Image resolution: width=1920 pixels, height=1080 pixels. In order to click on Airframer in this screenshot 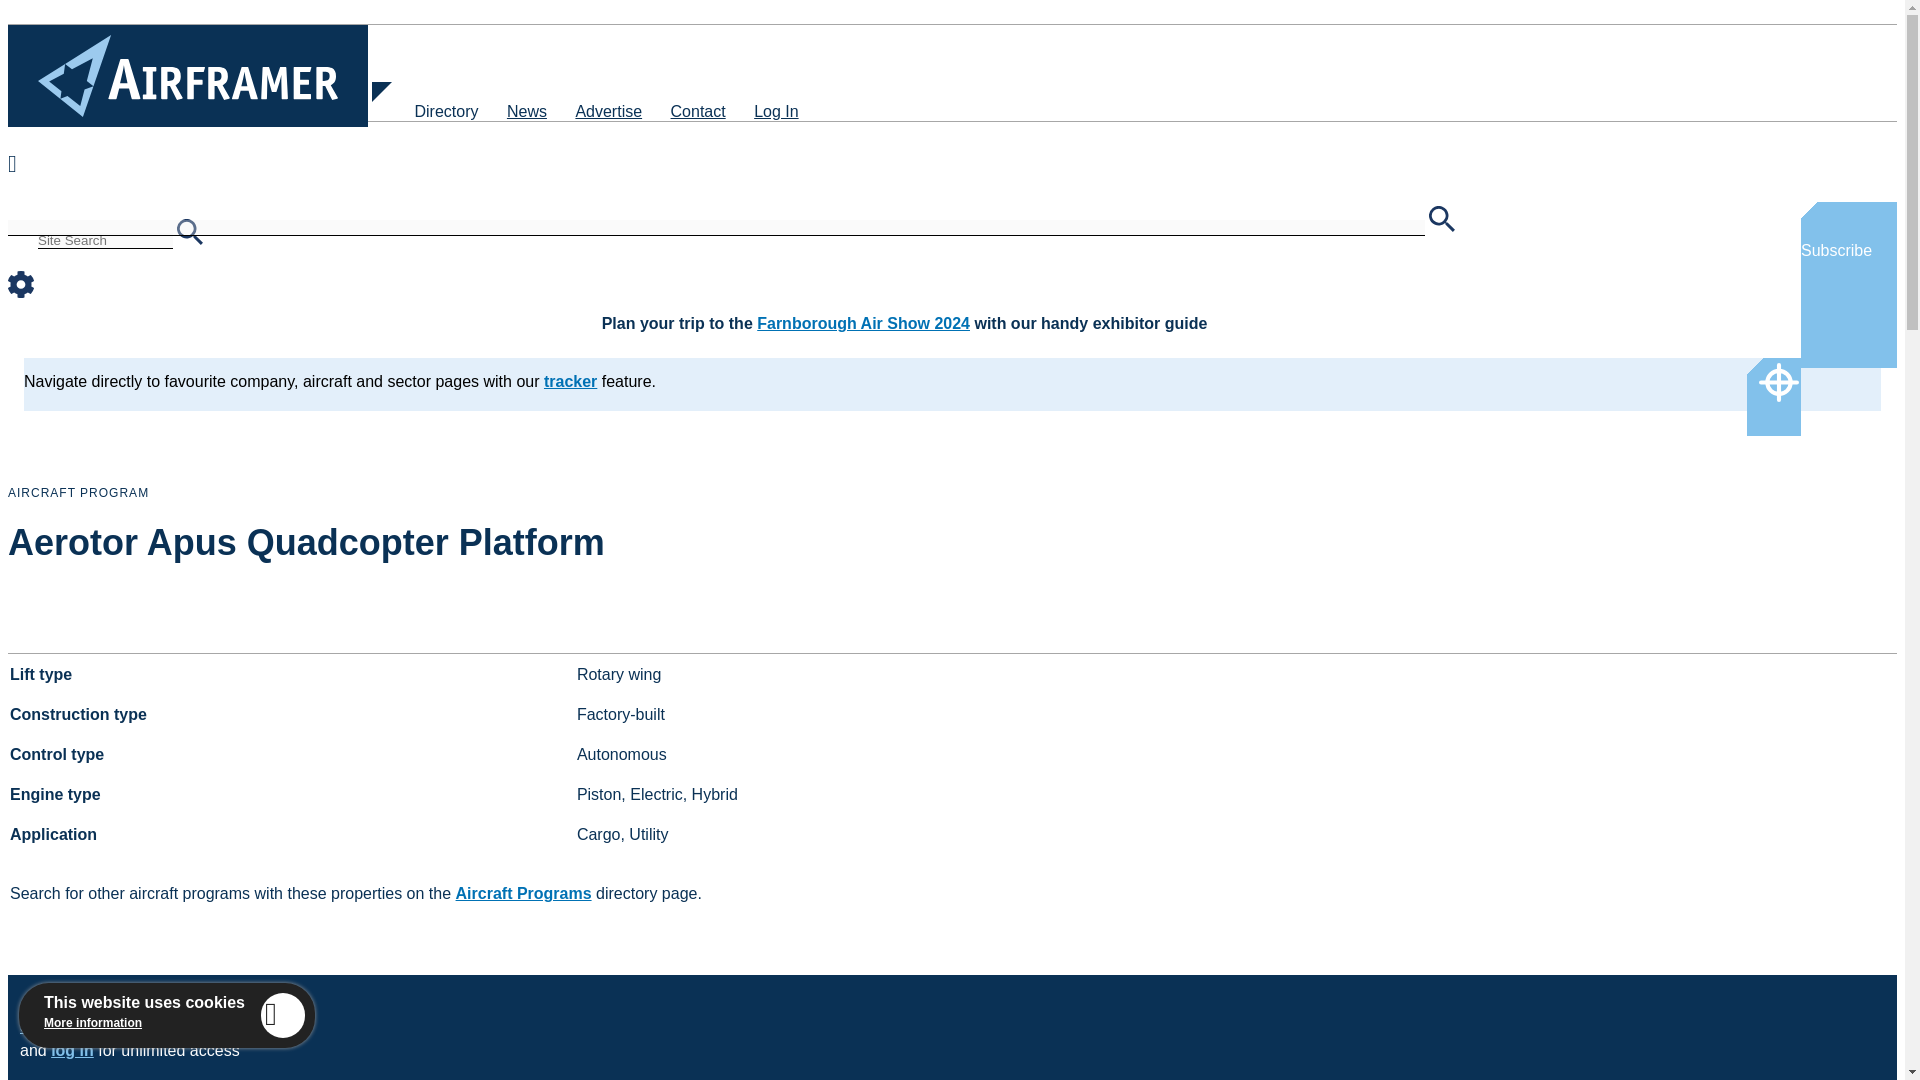, I will do `click(188, 75)`.